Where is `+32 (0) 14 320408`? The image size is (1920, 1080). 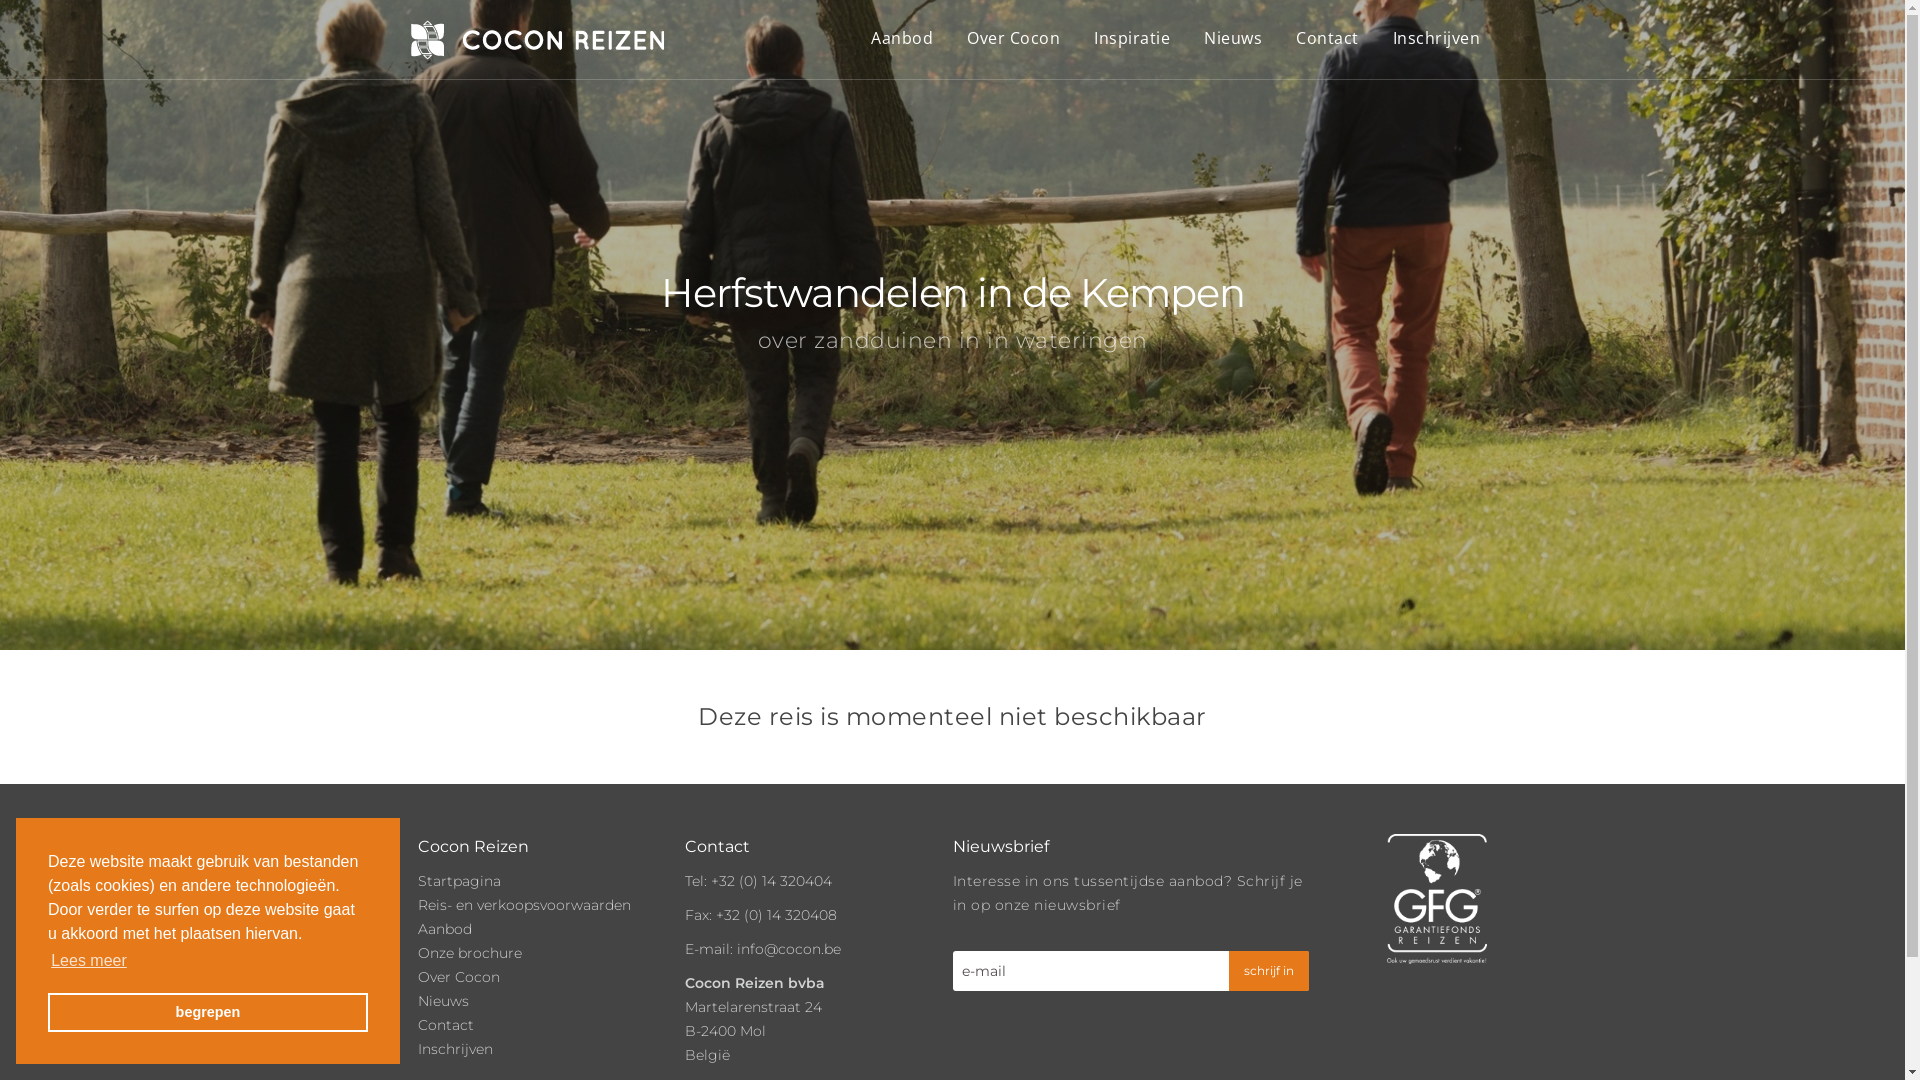
+32 (0) 14 320408 is located at coordinates (776, 915).